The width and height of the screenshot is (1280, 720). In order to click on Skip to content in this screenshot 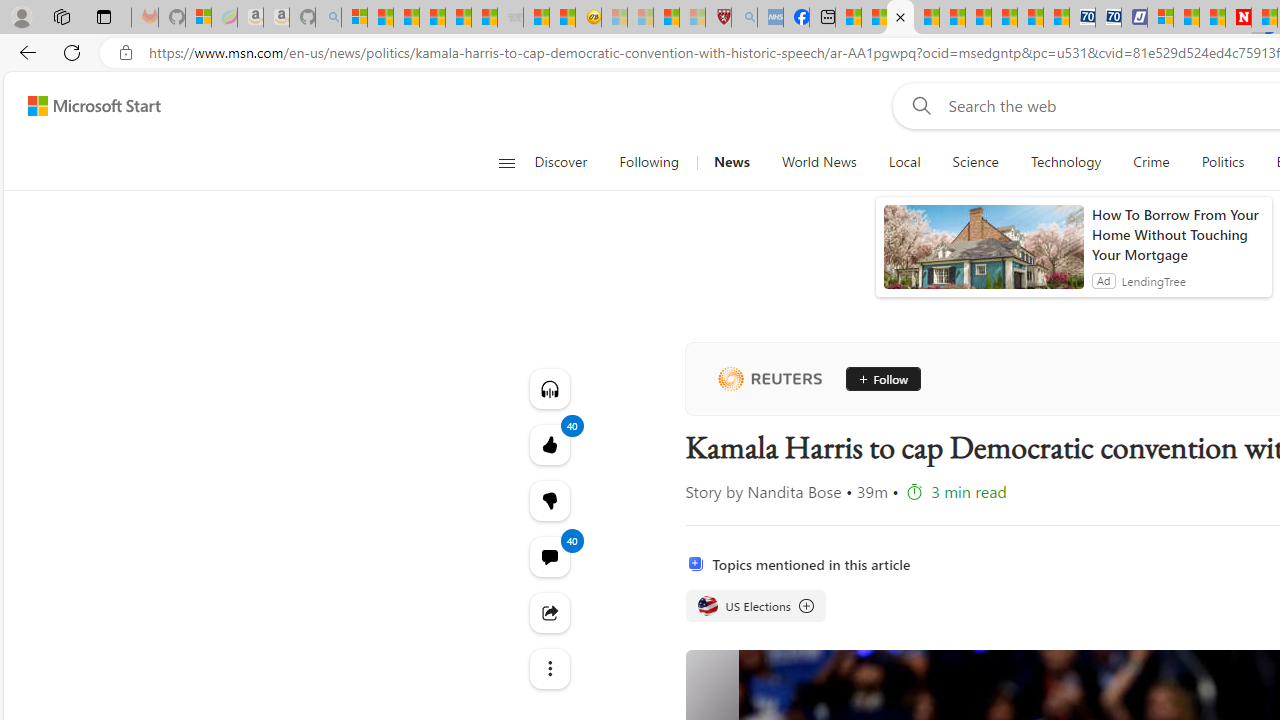, I will do `click(86, 106)`.